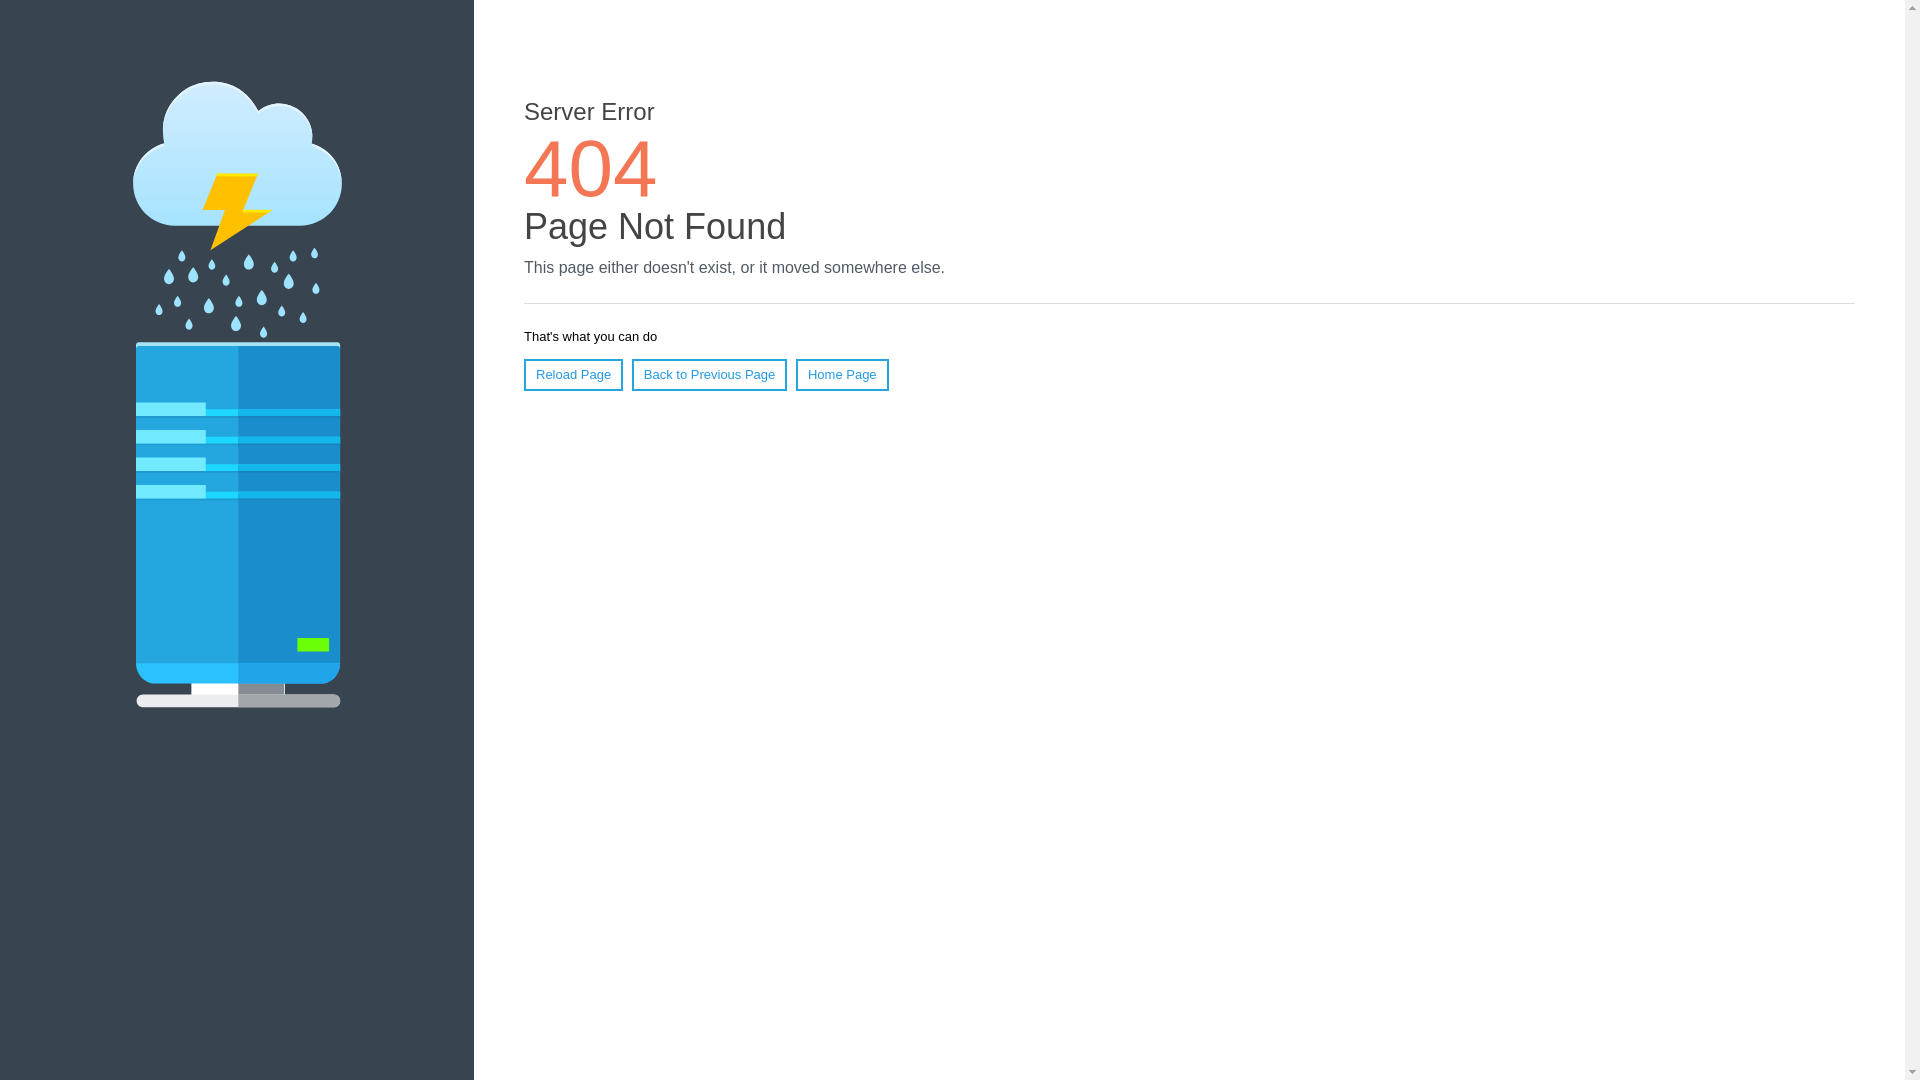 This screenshot has height=1080, width=1920. What do you see at coordinates (842, 375) in the screenshot?
I see `Home Page` at bounding box center [842, 375].